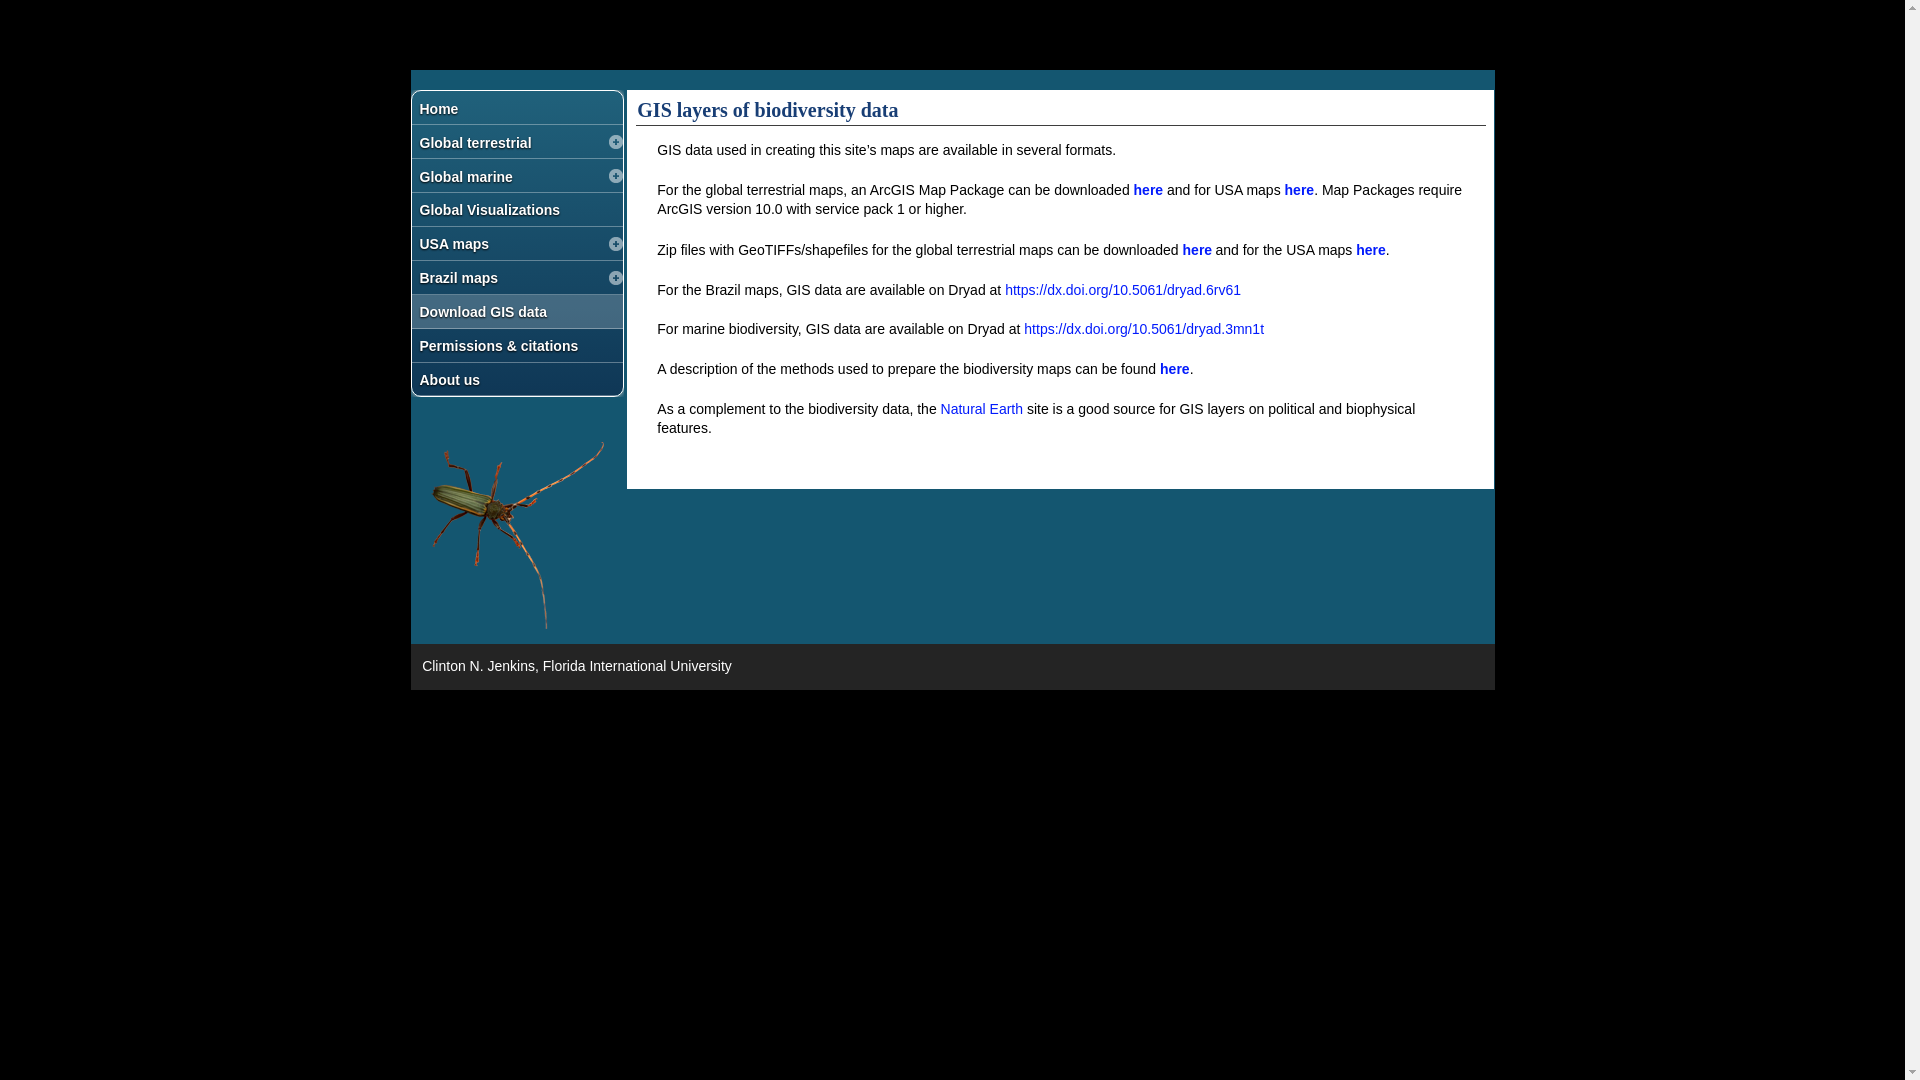 Image resolution: width=1920 pixels, height=1080 pixels. I want to click on Download GIS data, so click(510, 311).